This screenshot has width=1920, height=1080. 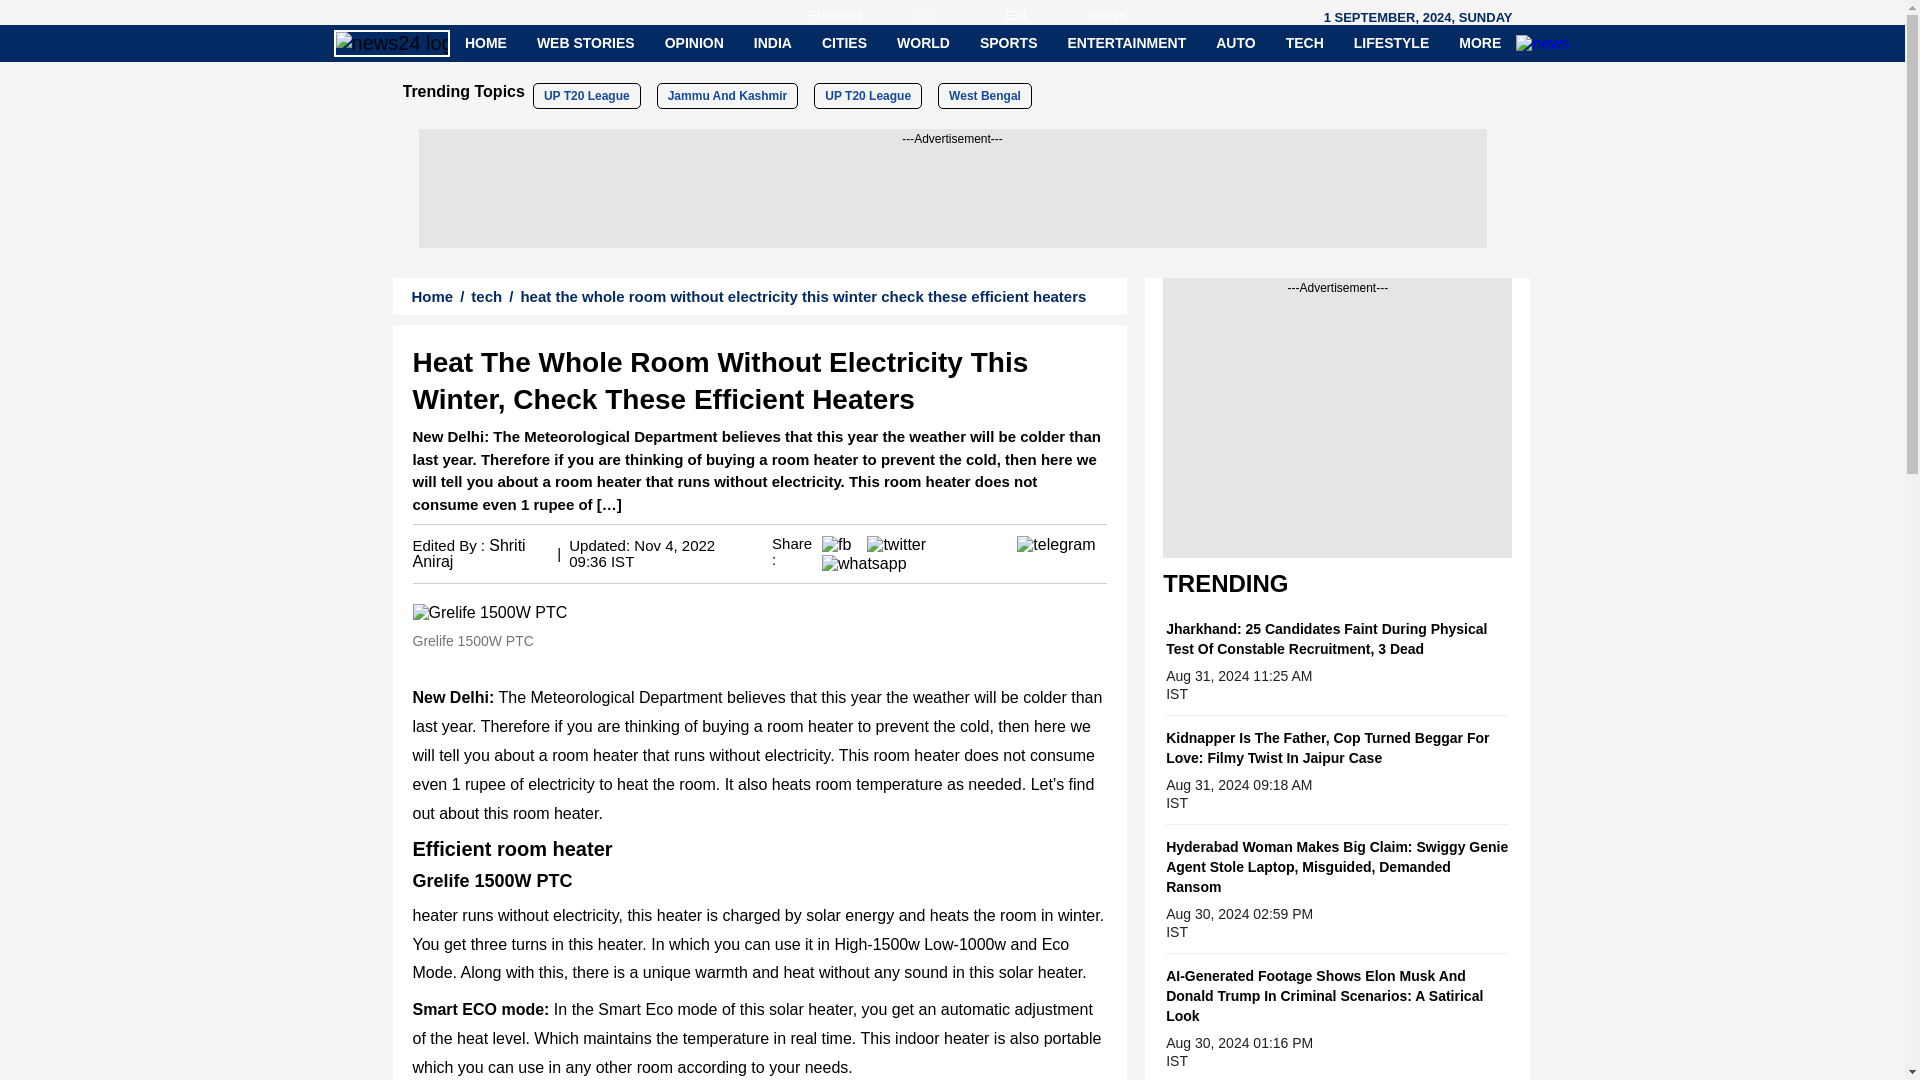 What do you see at coordinates (586, 42) in the screenshot?
I see `WEB STORIES` at bounding box center [586, 42].